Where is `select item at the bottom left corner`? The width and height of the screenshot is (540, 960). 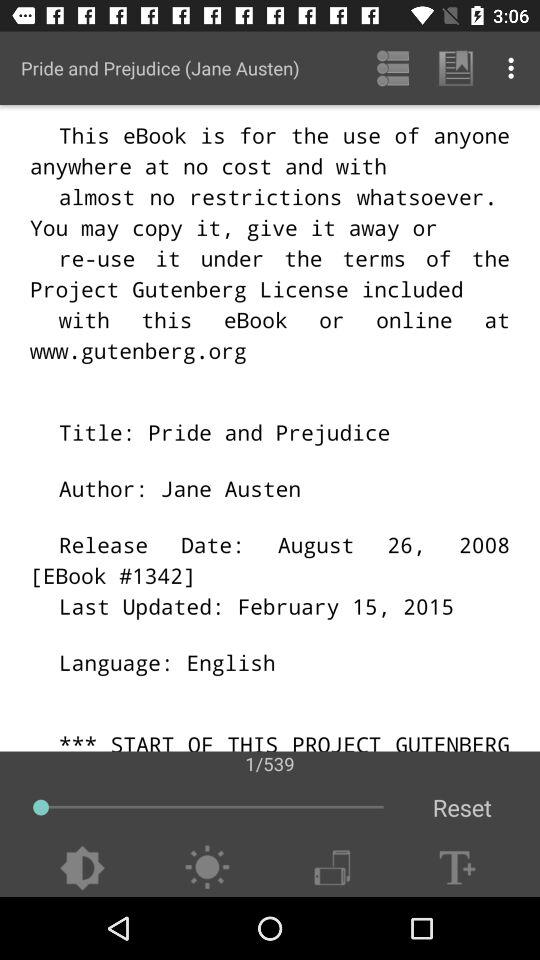
select item at the bottom left corner is located at coordinates (82, 868).